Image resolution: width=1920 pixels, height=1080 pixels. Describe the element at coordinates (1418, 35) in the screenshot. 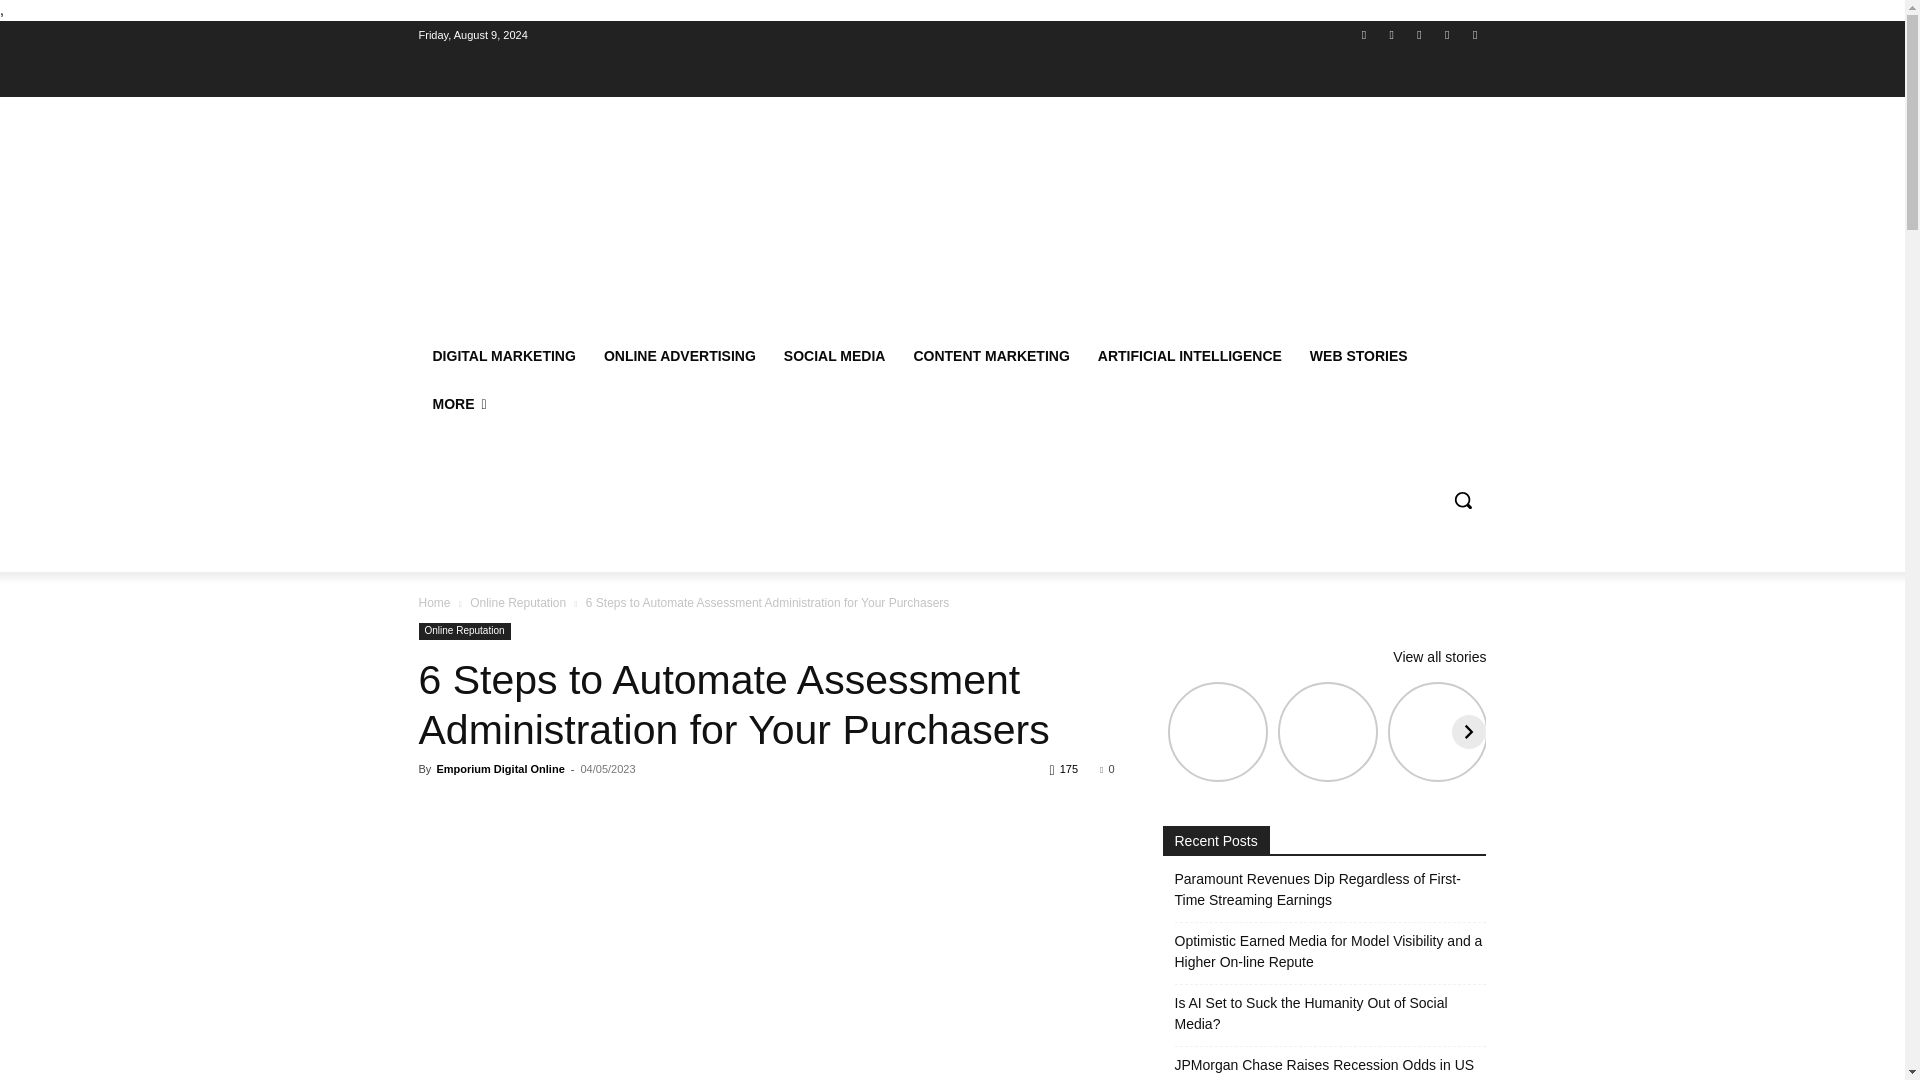

I see `TikTok` at that location.